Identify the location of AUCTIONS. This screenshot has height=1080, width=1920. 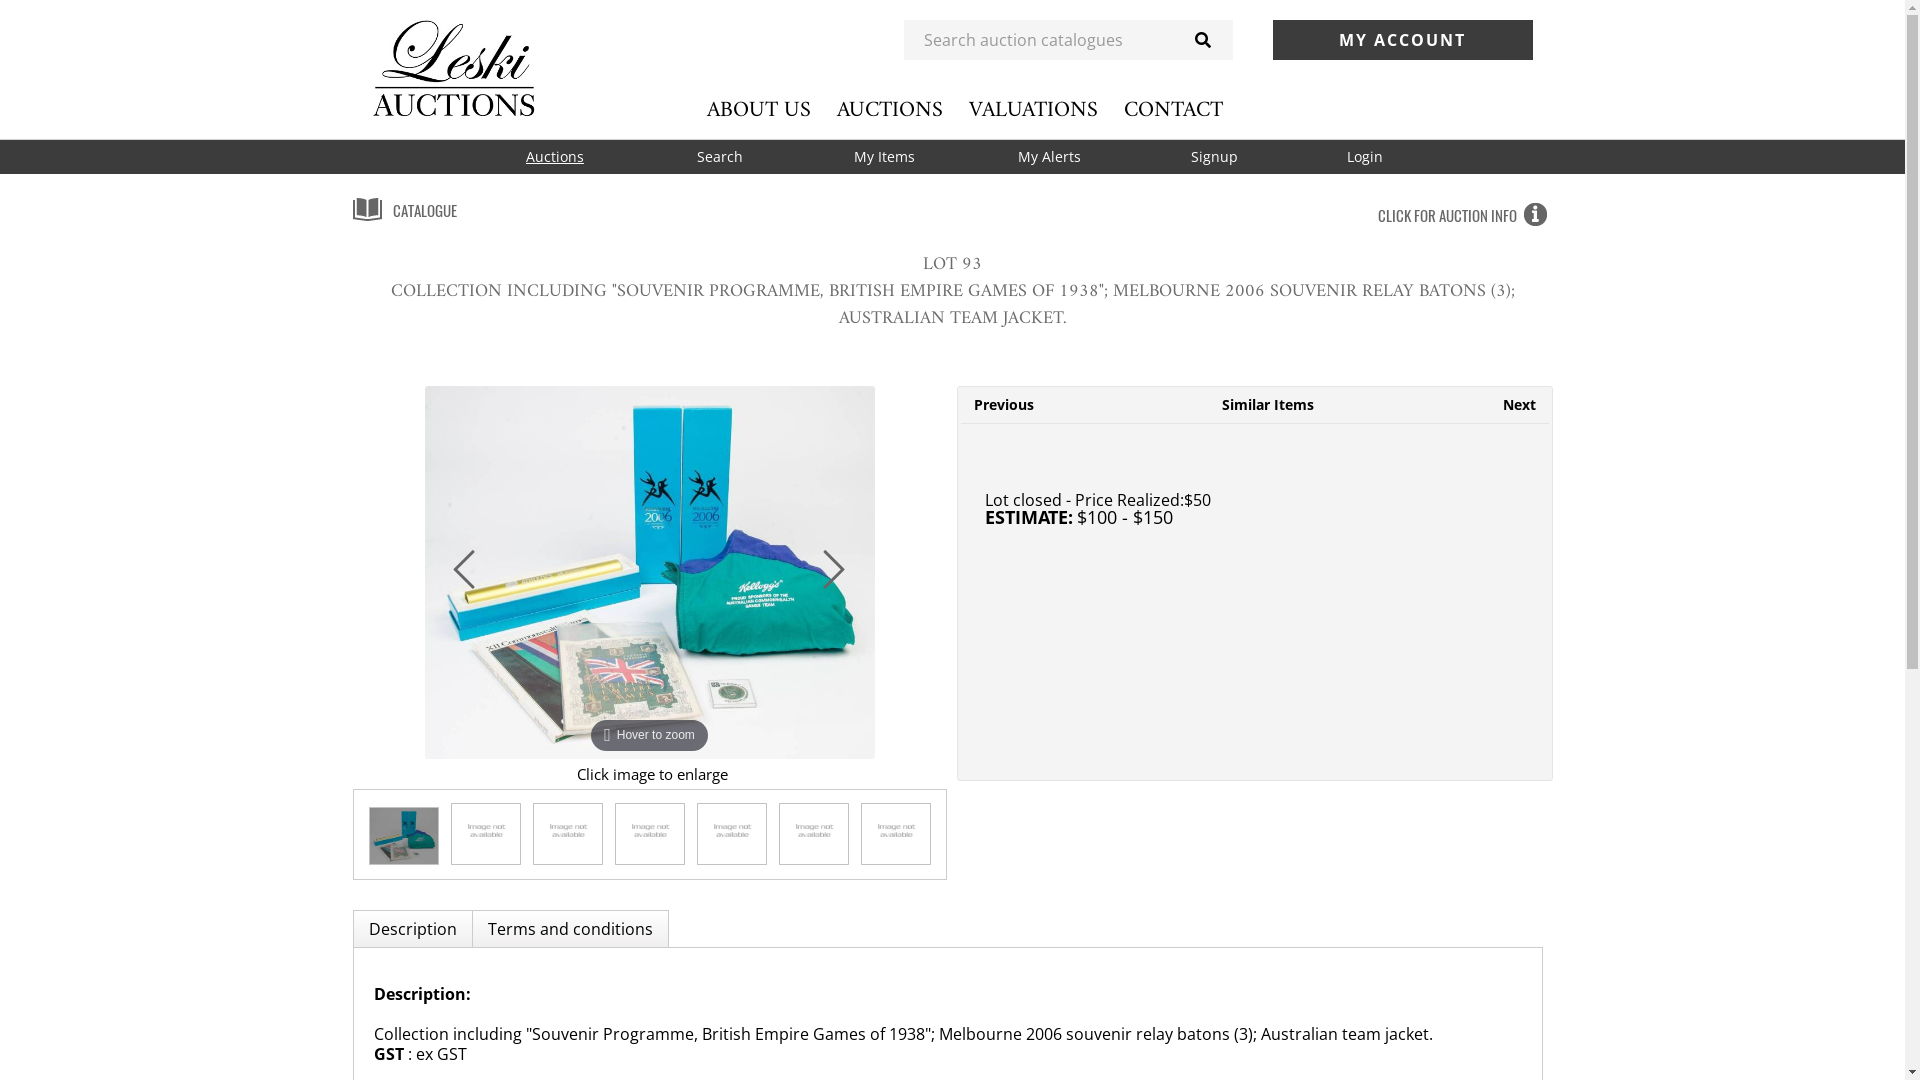
(889, 110).